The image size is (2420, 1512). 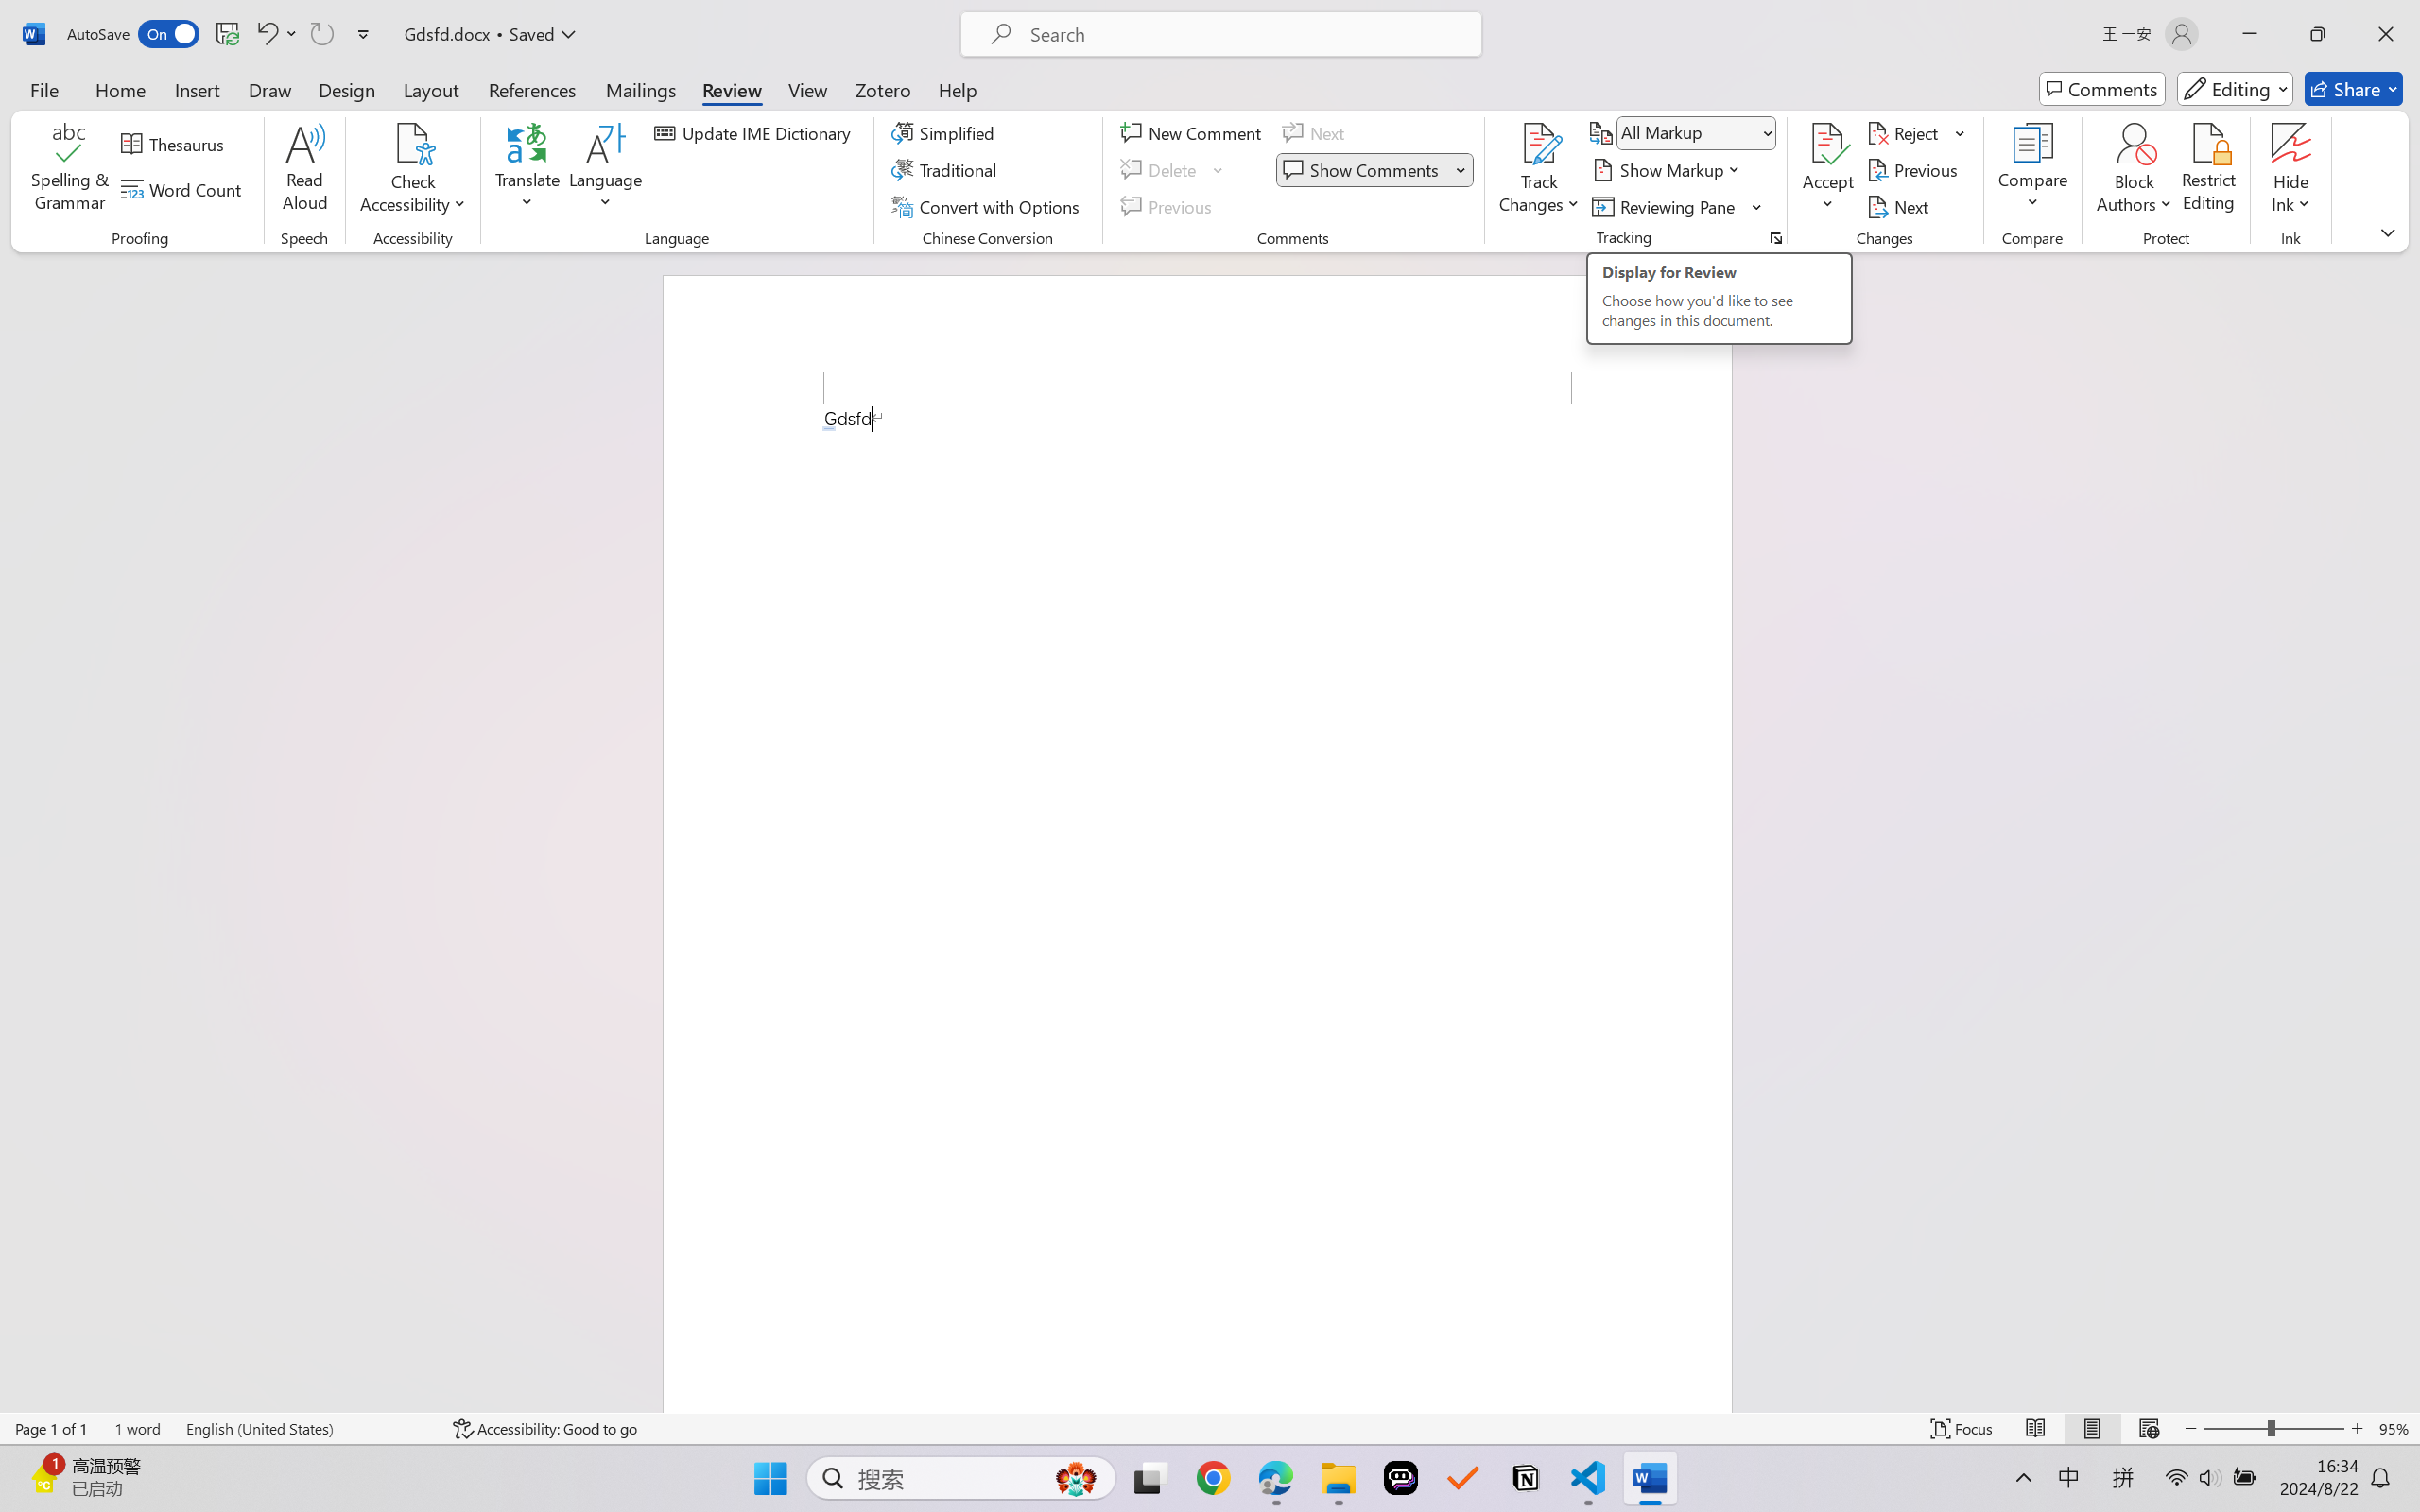 I want to click on Delete, so click(x=1161, y=170).